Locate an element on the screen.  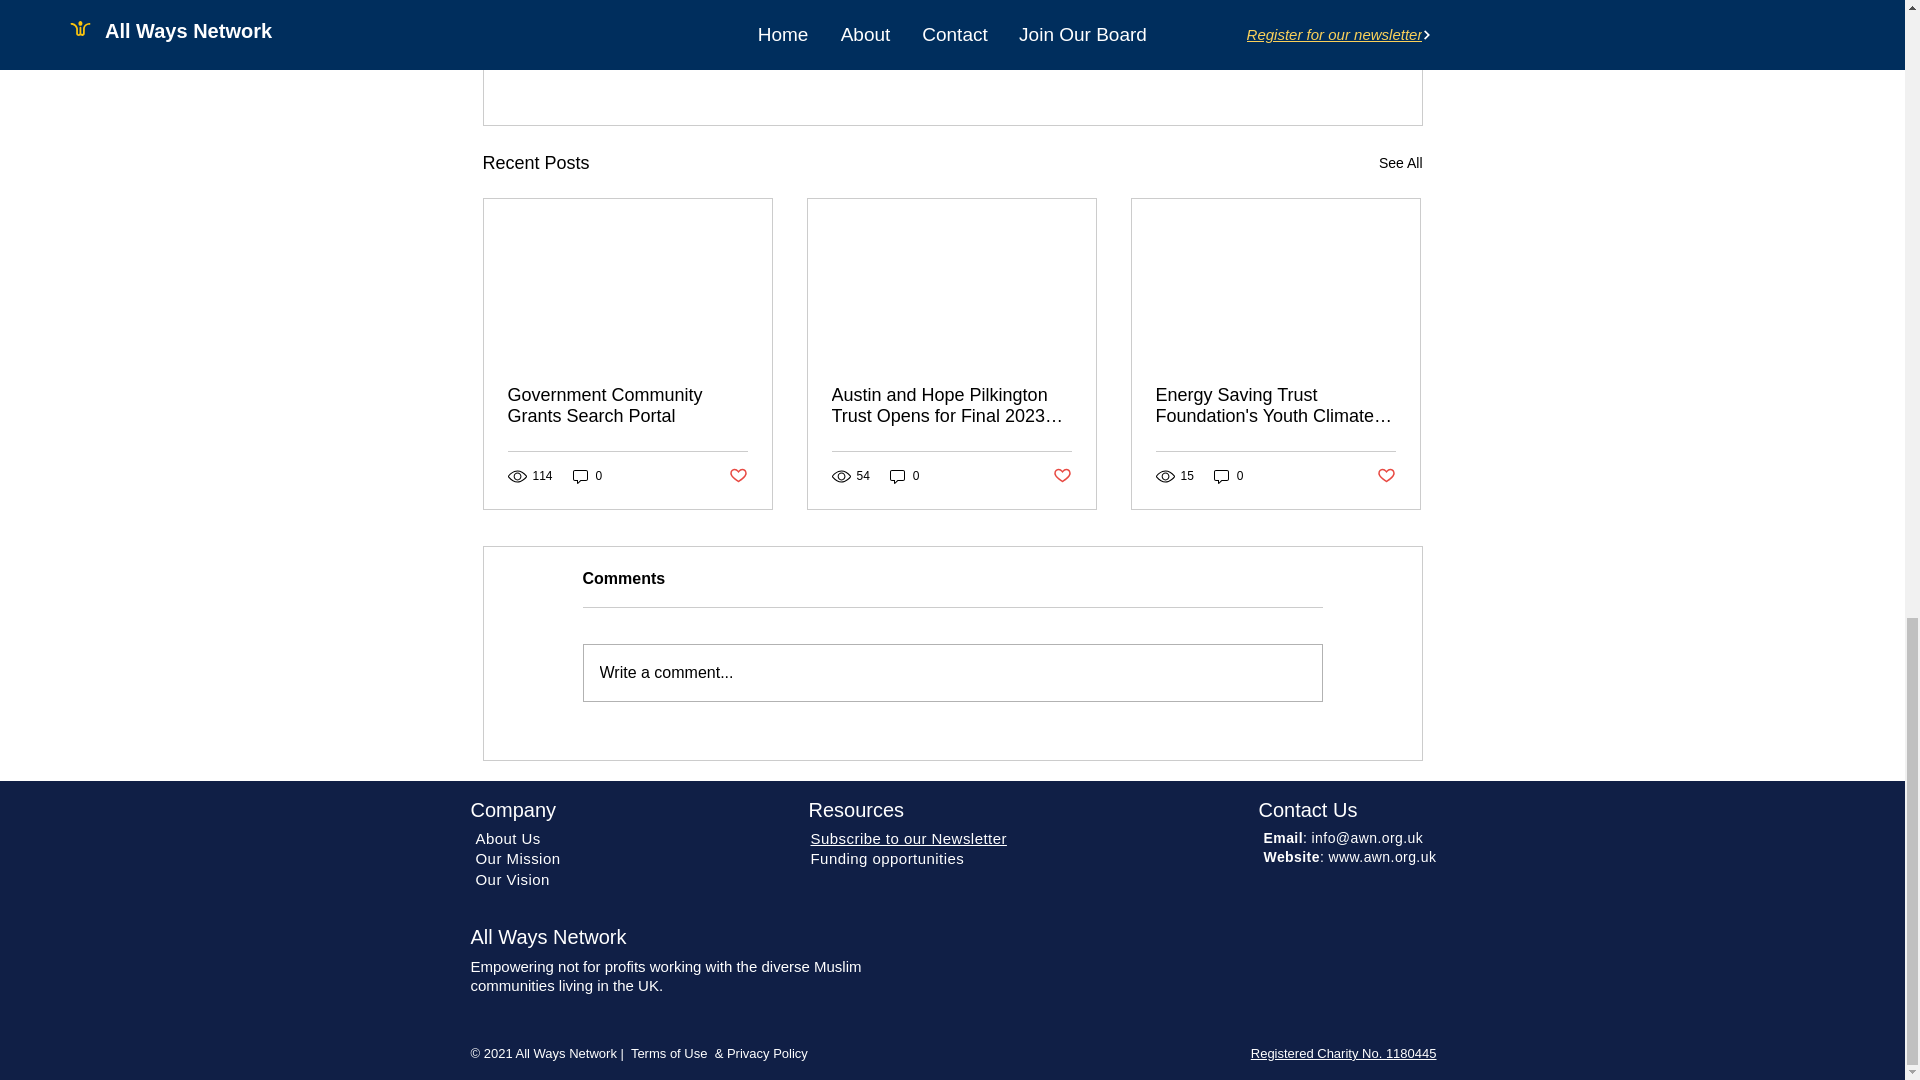
0 is located at coordinates (587, 476).